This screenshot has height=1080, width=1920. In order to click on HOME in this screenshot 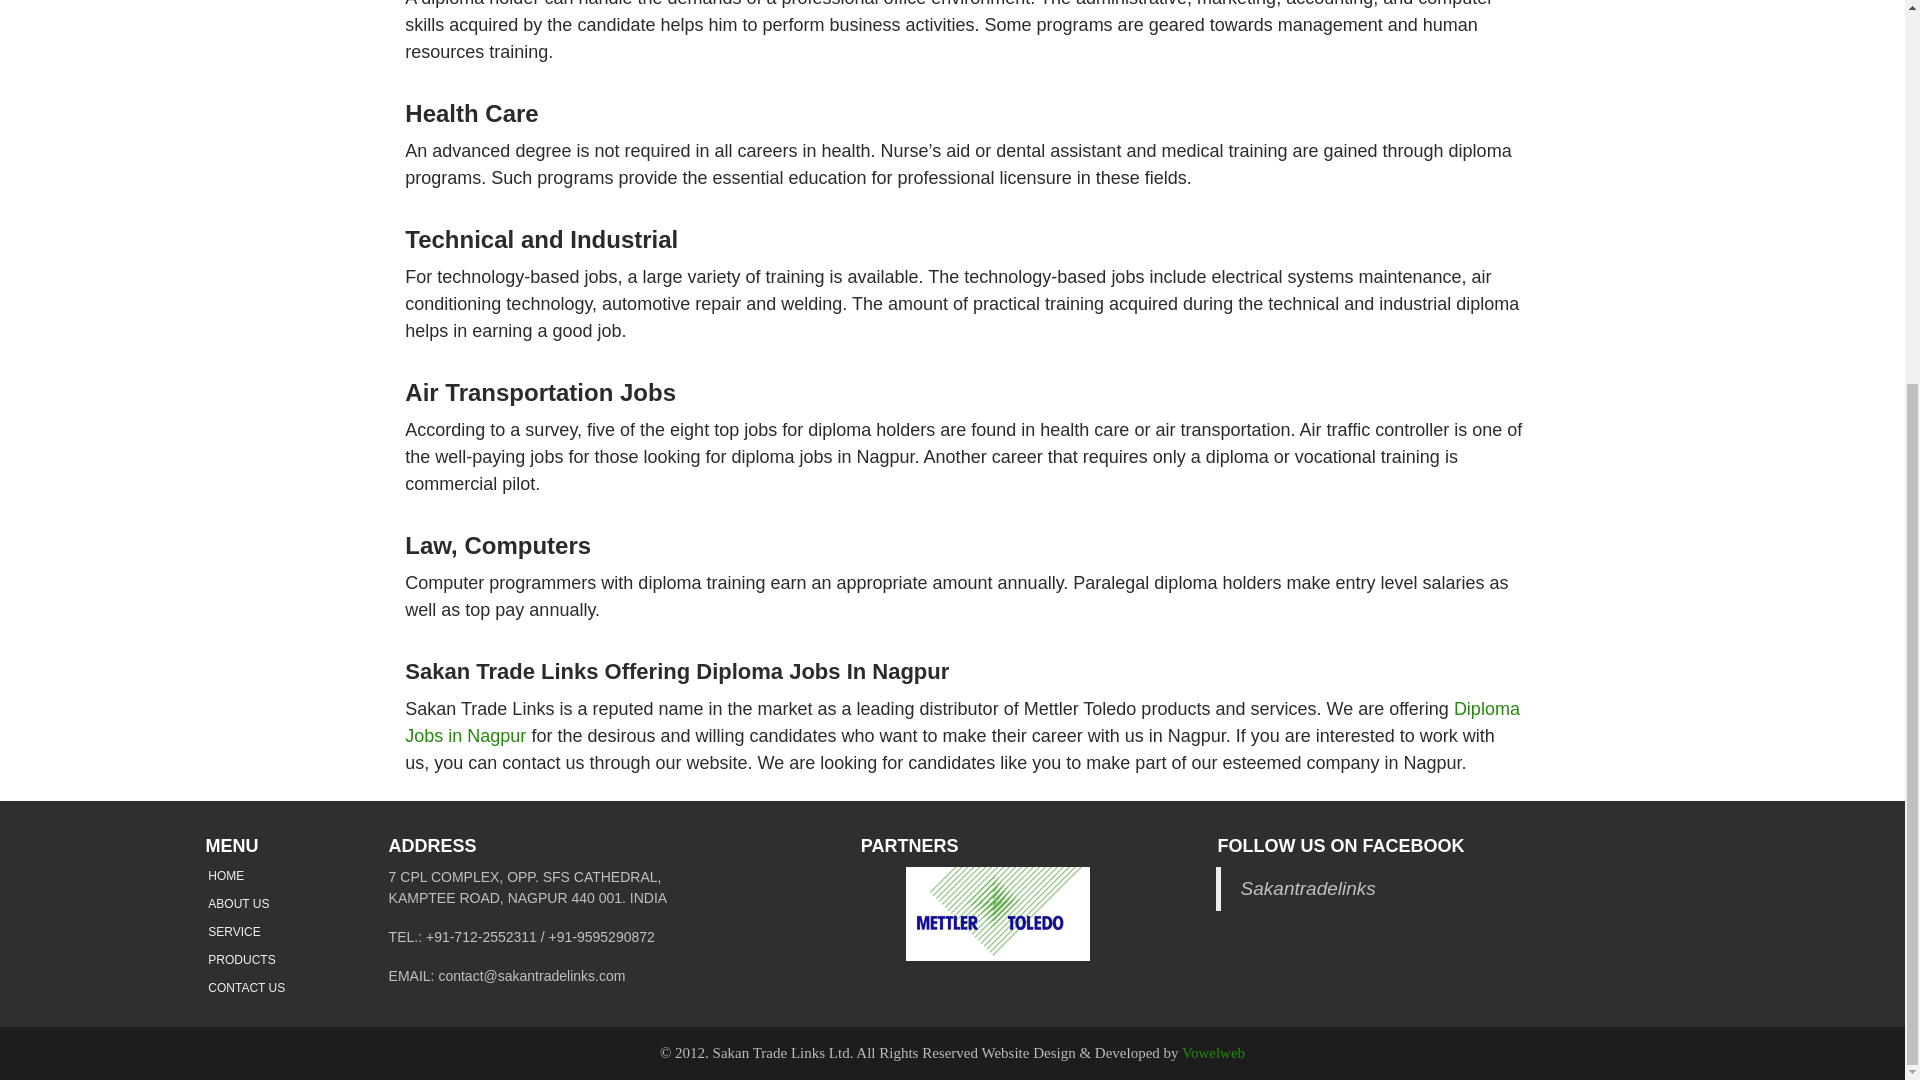, I will do `click(225, 876)`.